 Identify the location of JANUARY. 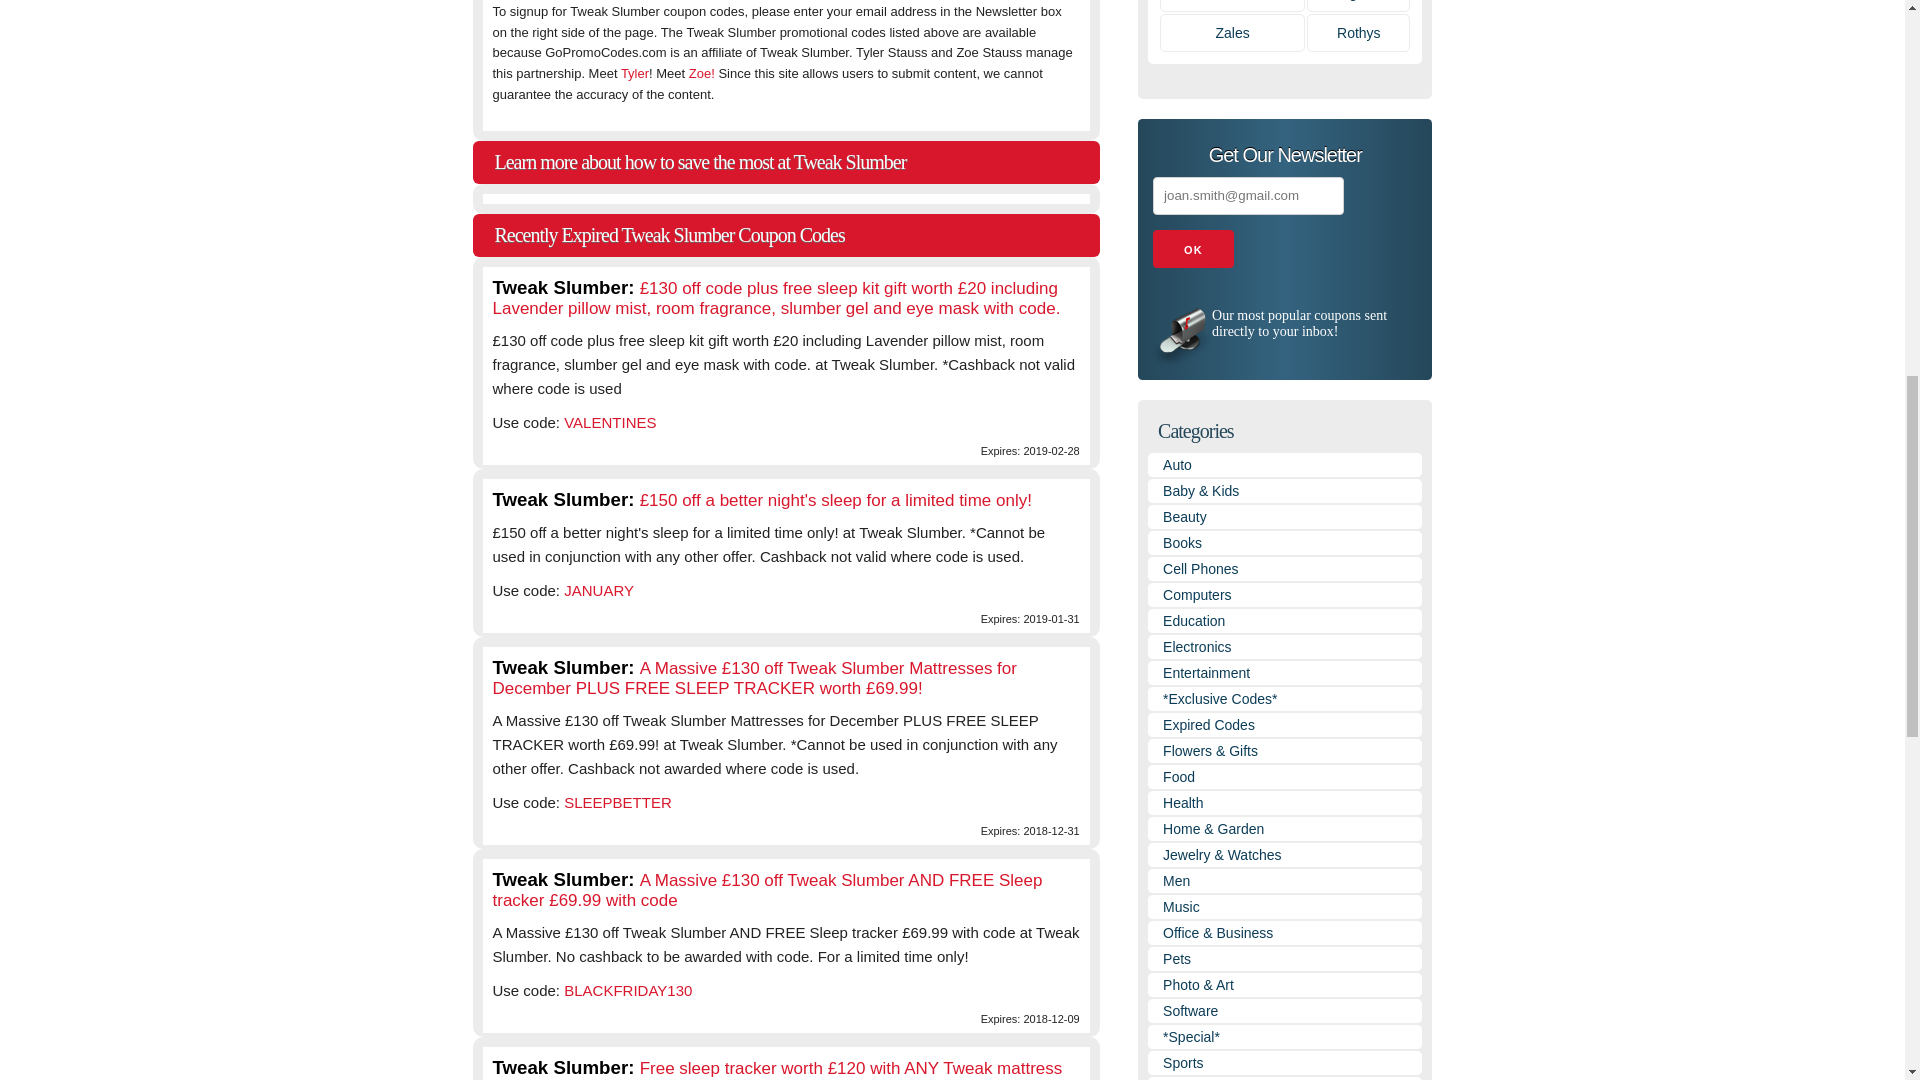
(598, 590).